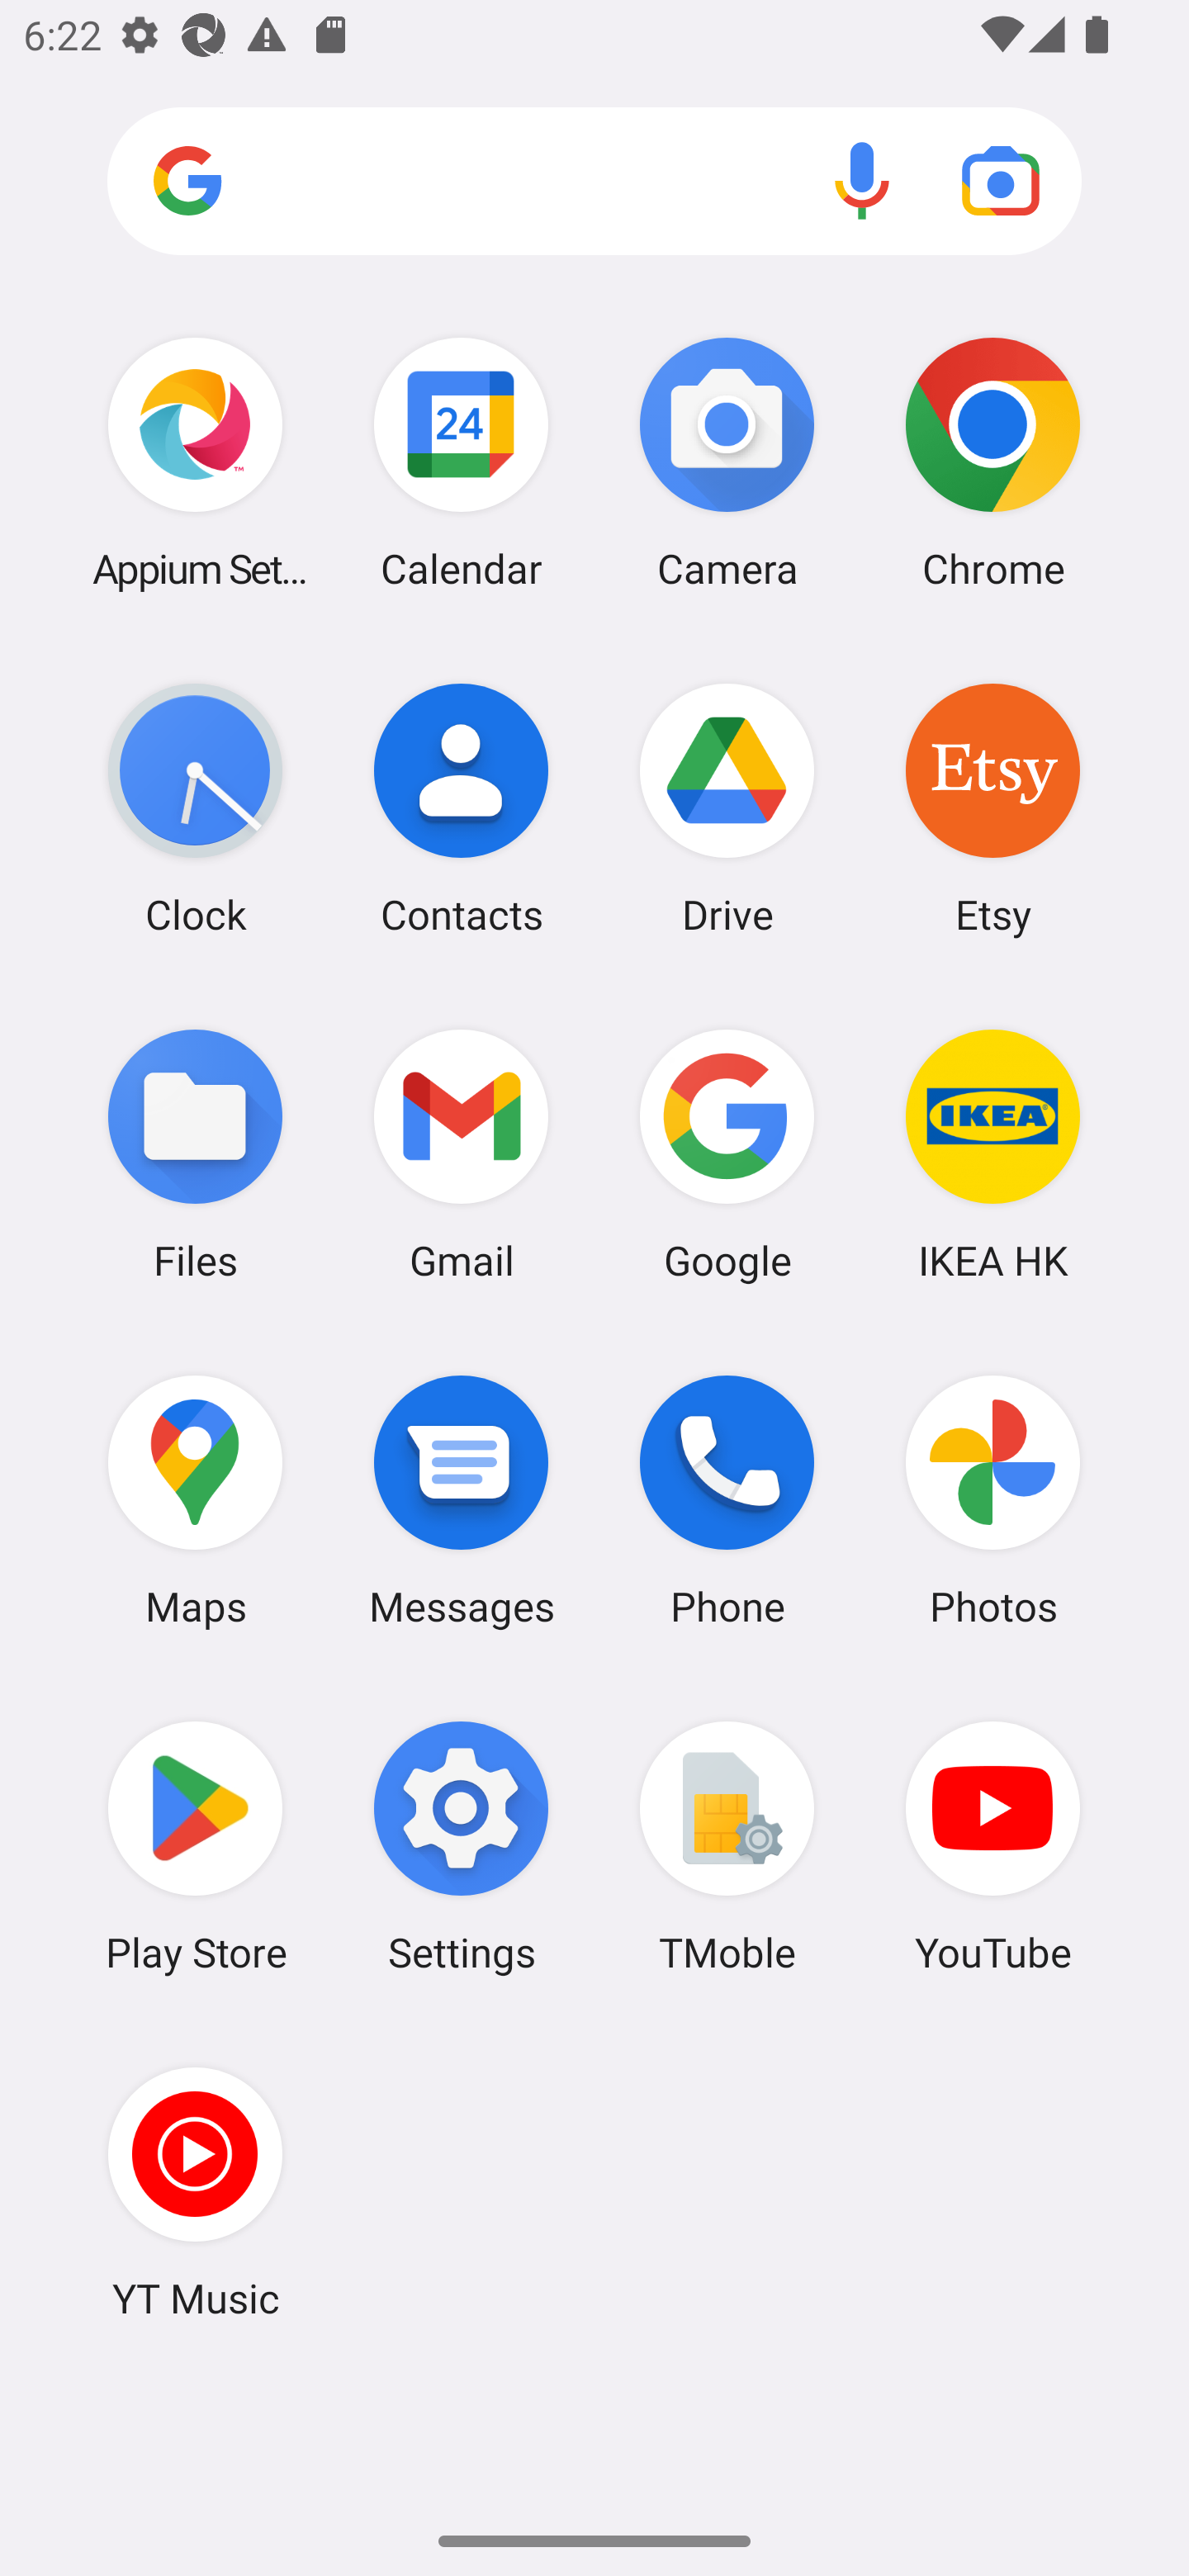 The image size is (1189, 2576). Describe the element at coordinates (727, 808) in the screenshot. I see `Drive` at that location.